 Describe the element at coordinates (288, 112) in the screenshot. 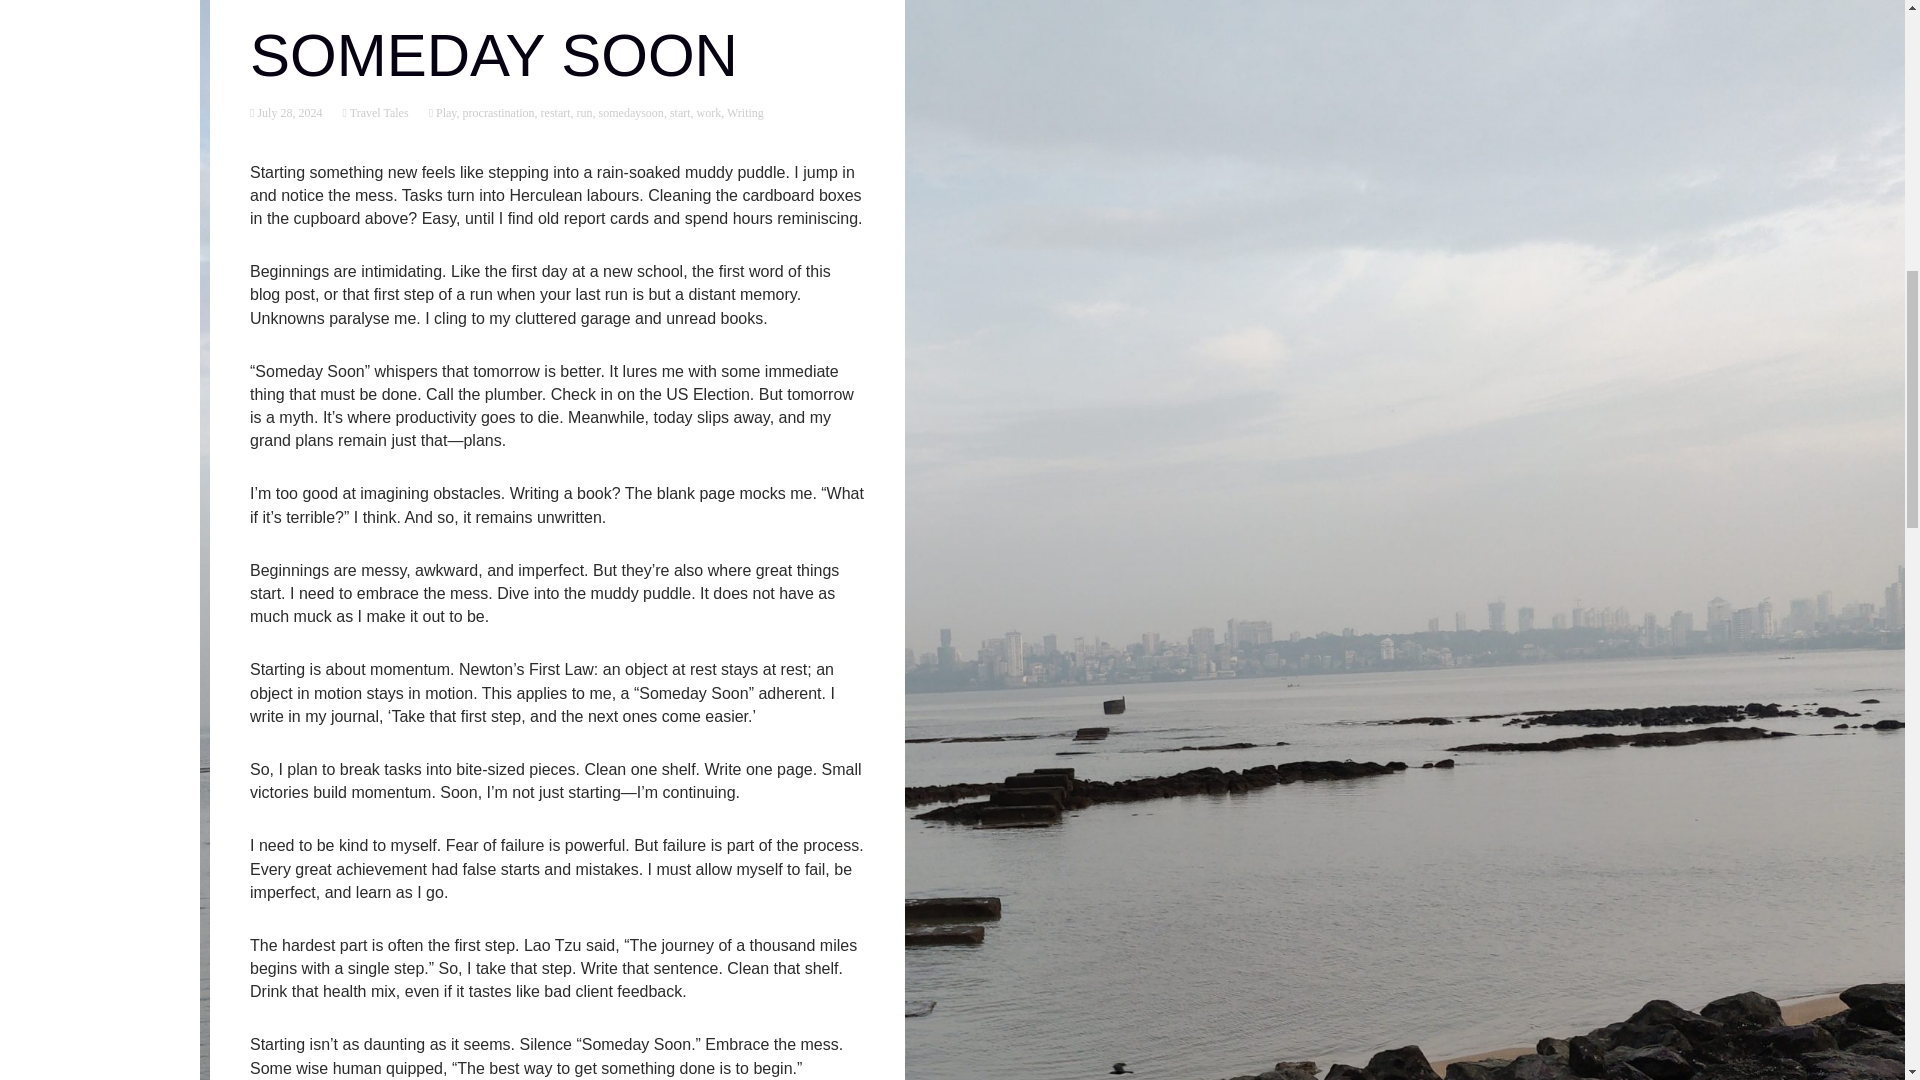

I see `Permalink to Someday Soon` at that location.